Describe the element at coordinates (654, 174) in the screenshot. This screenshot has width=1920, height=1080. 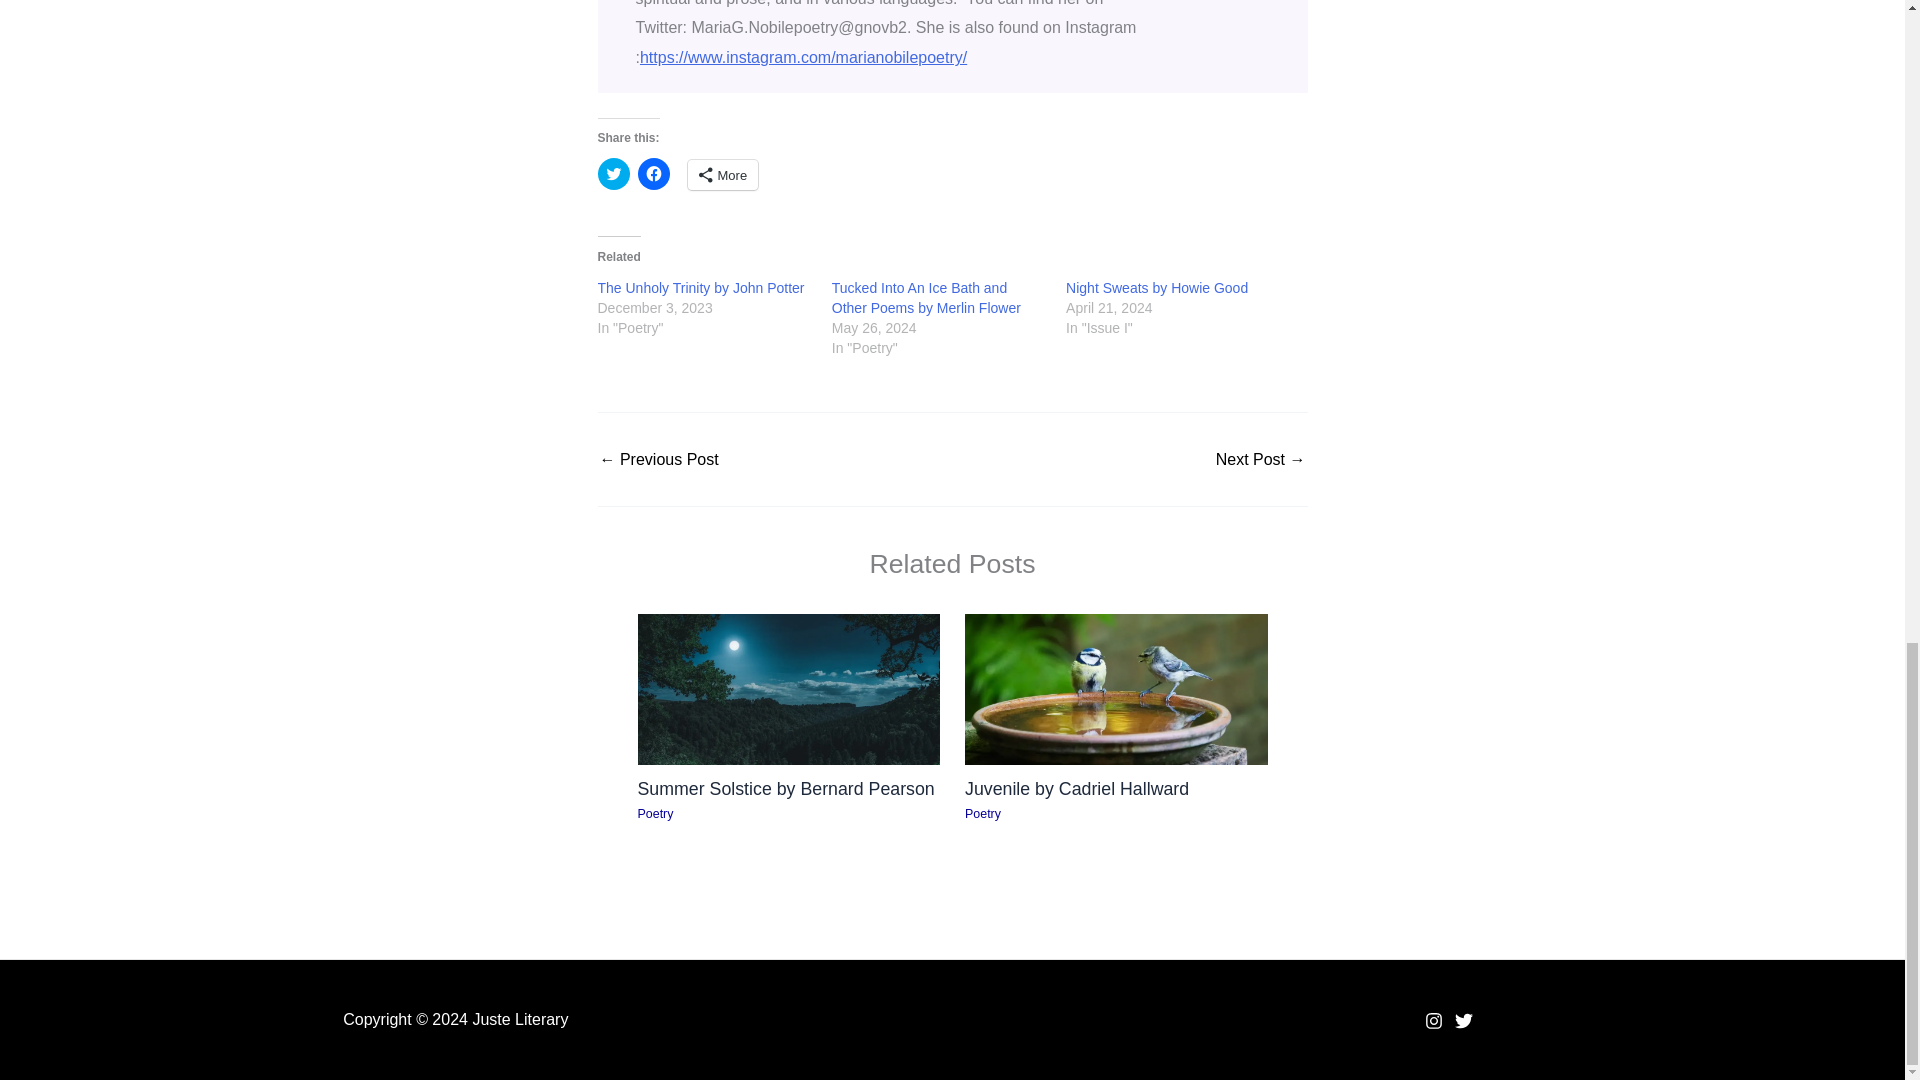
I see `Click to share on Facebook` at that location.